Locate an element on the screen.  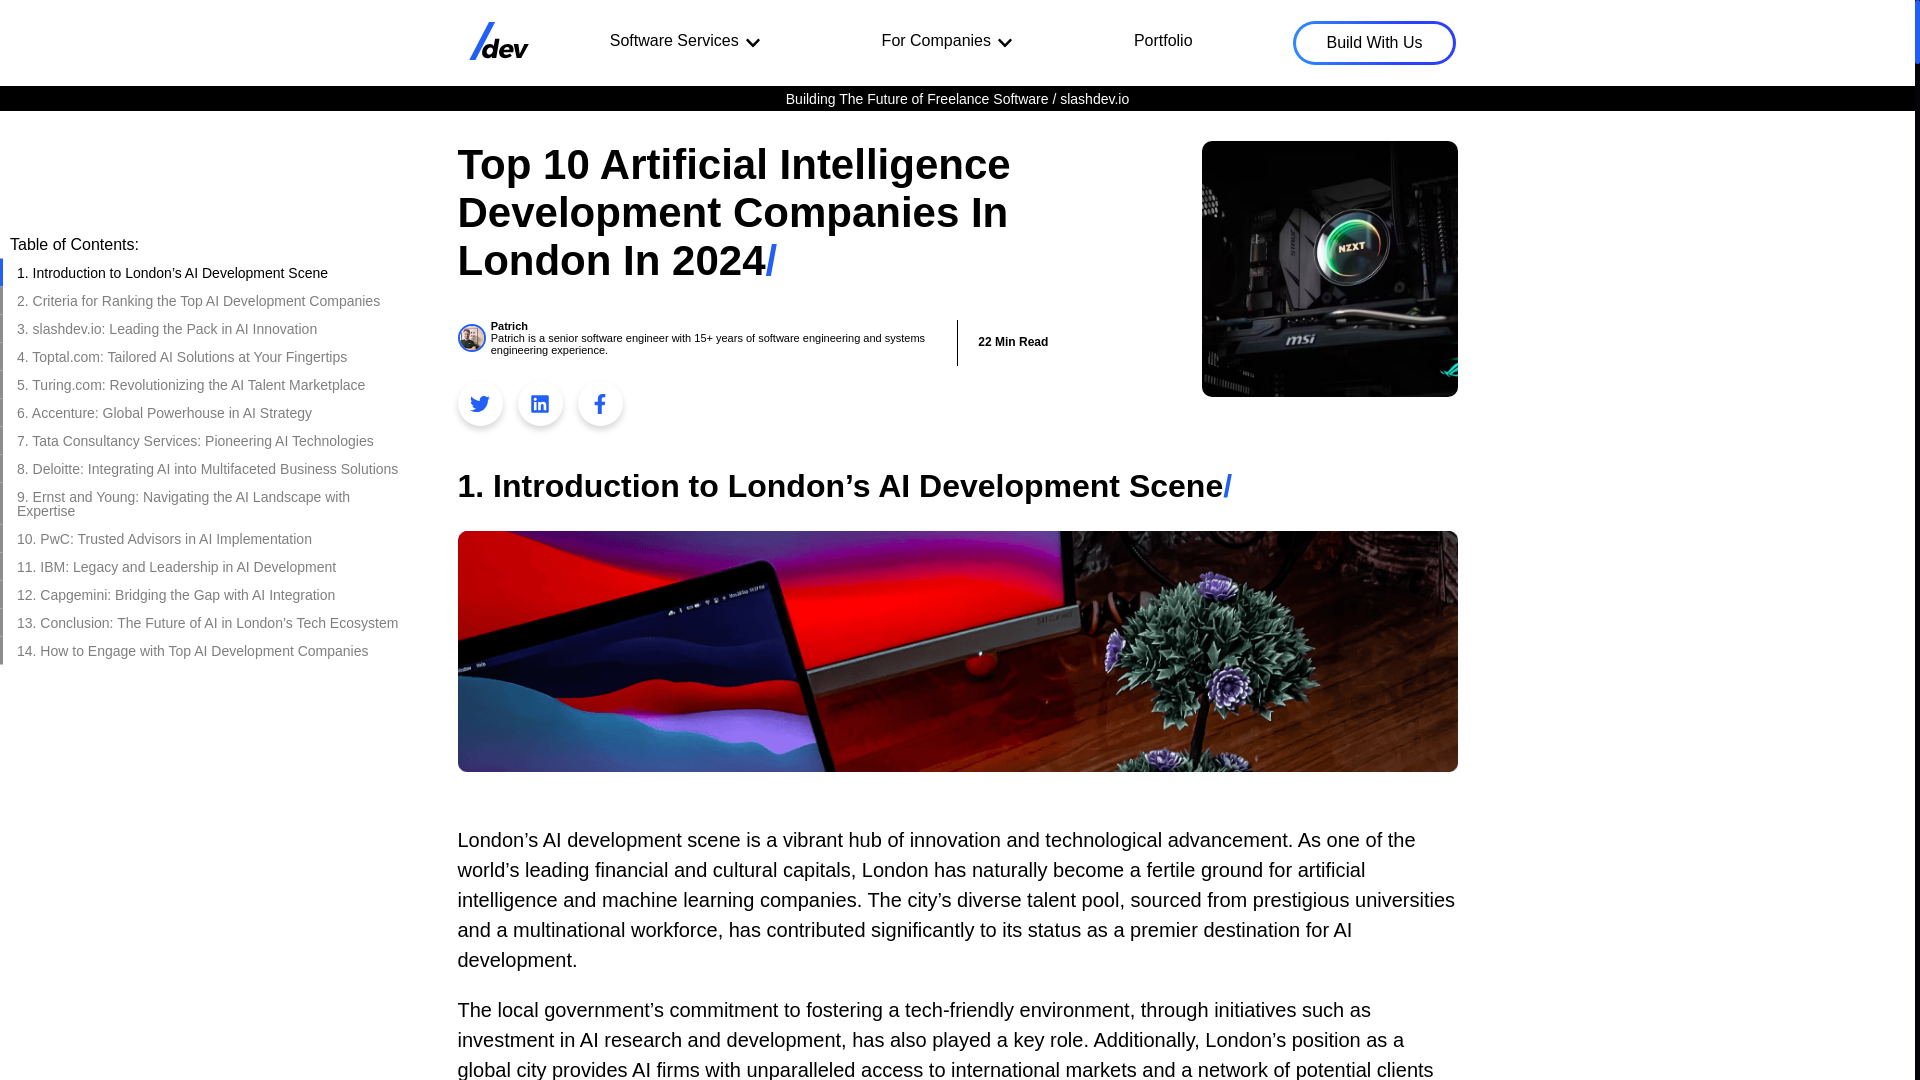
14. How to Engage with Top AI Development Companies is located at coordinates (210, 650).